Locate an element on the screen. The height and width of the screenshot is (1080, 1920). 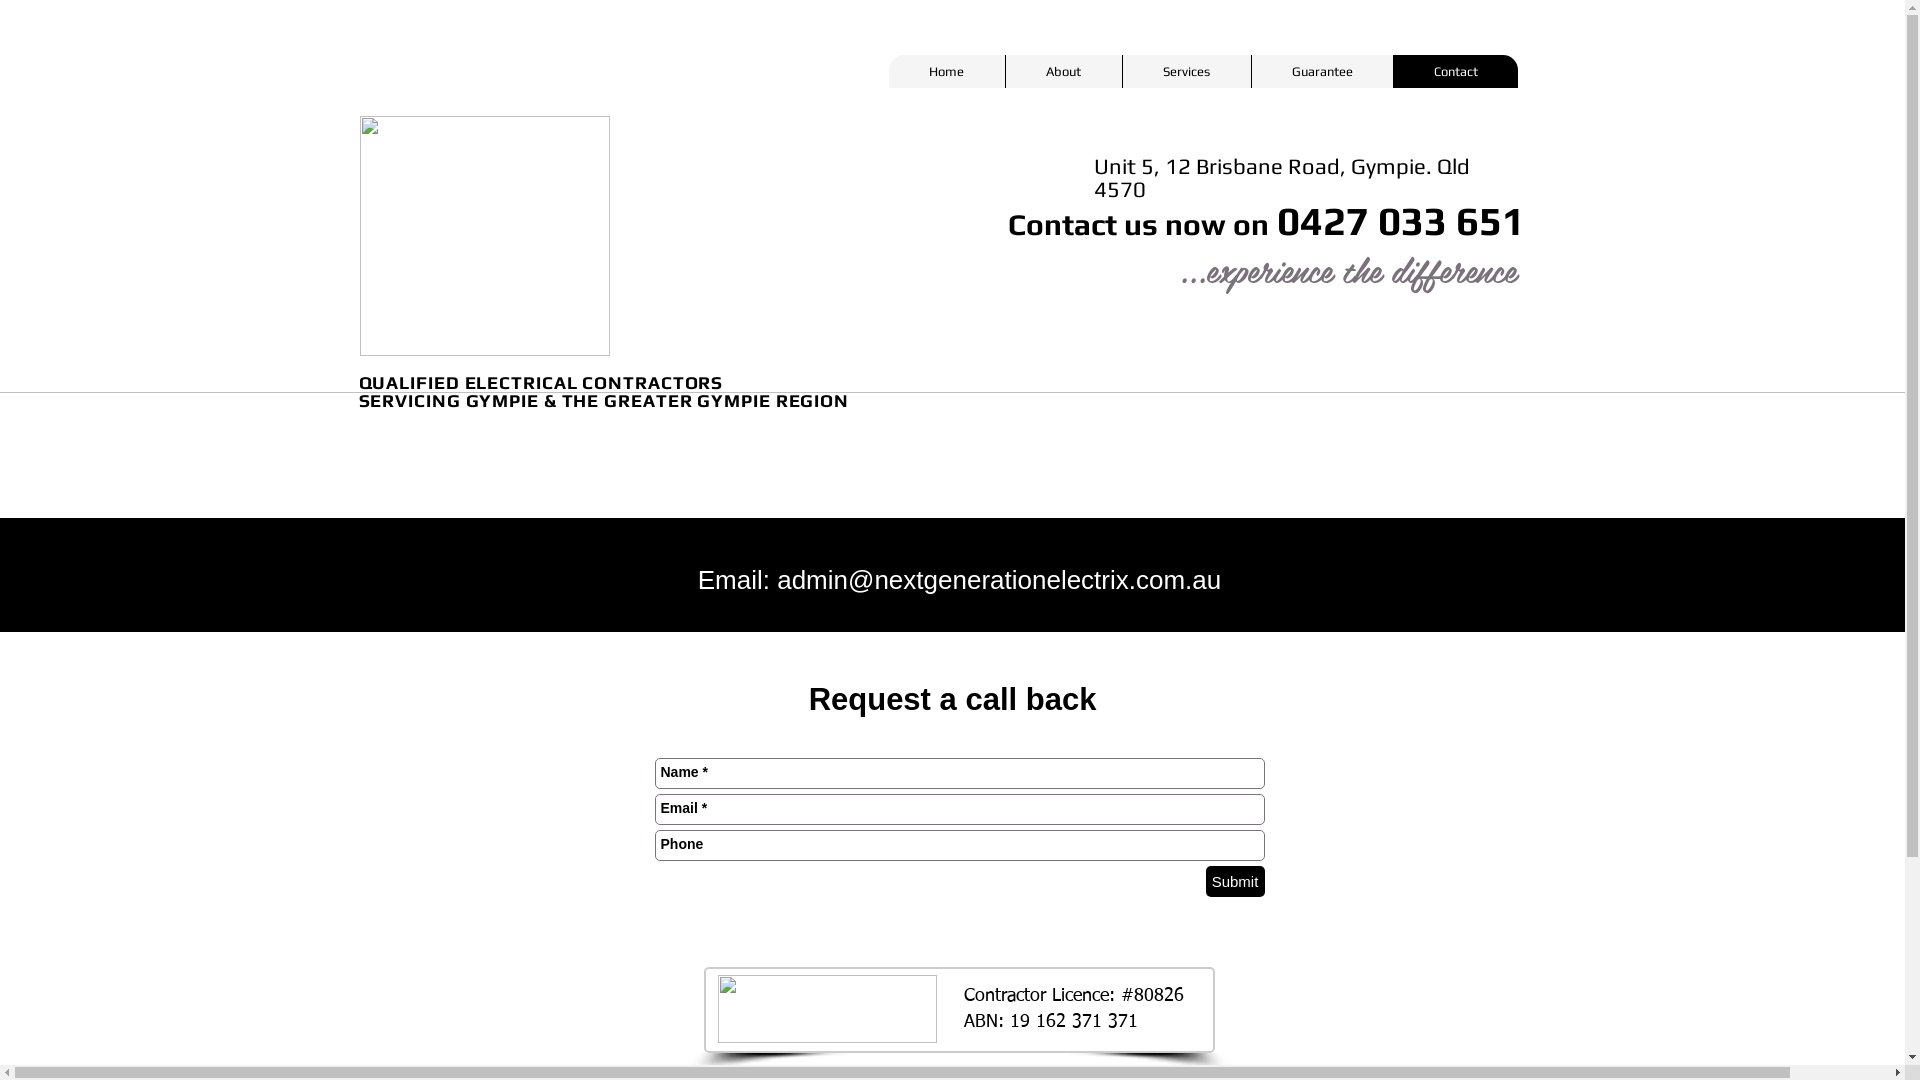
Home is located at coordinates (946, 72).